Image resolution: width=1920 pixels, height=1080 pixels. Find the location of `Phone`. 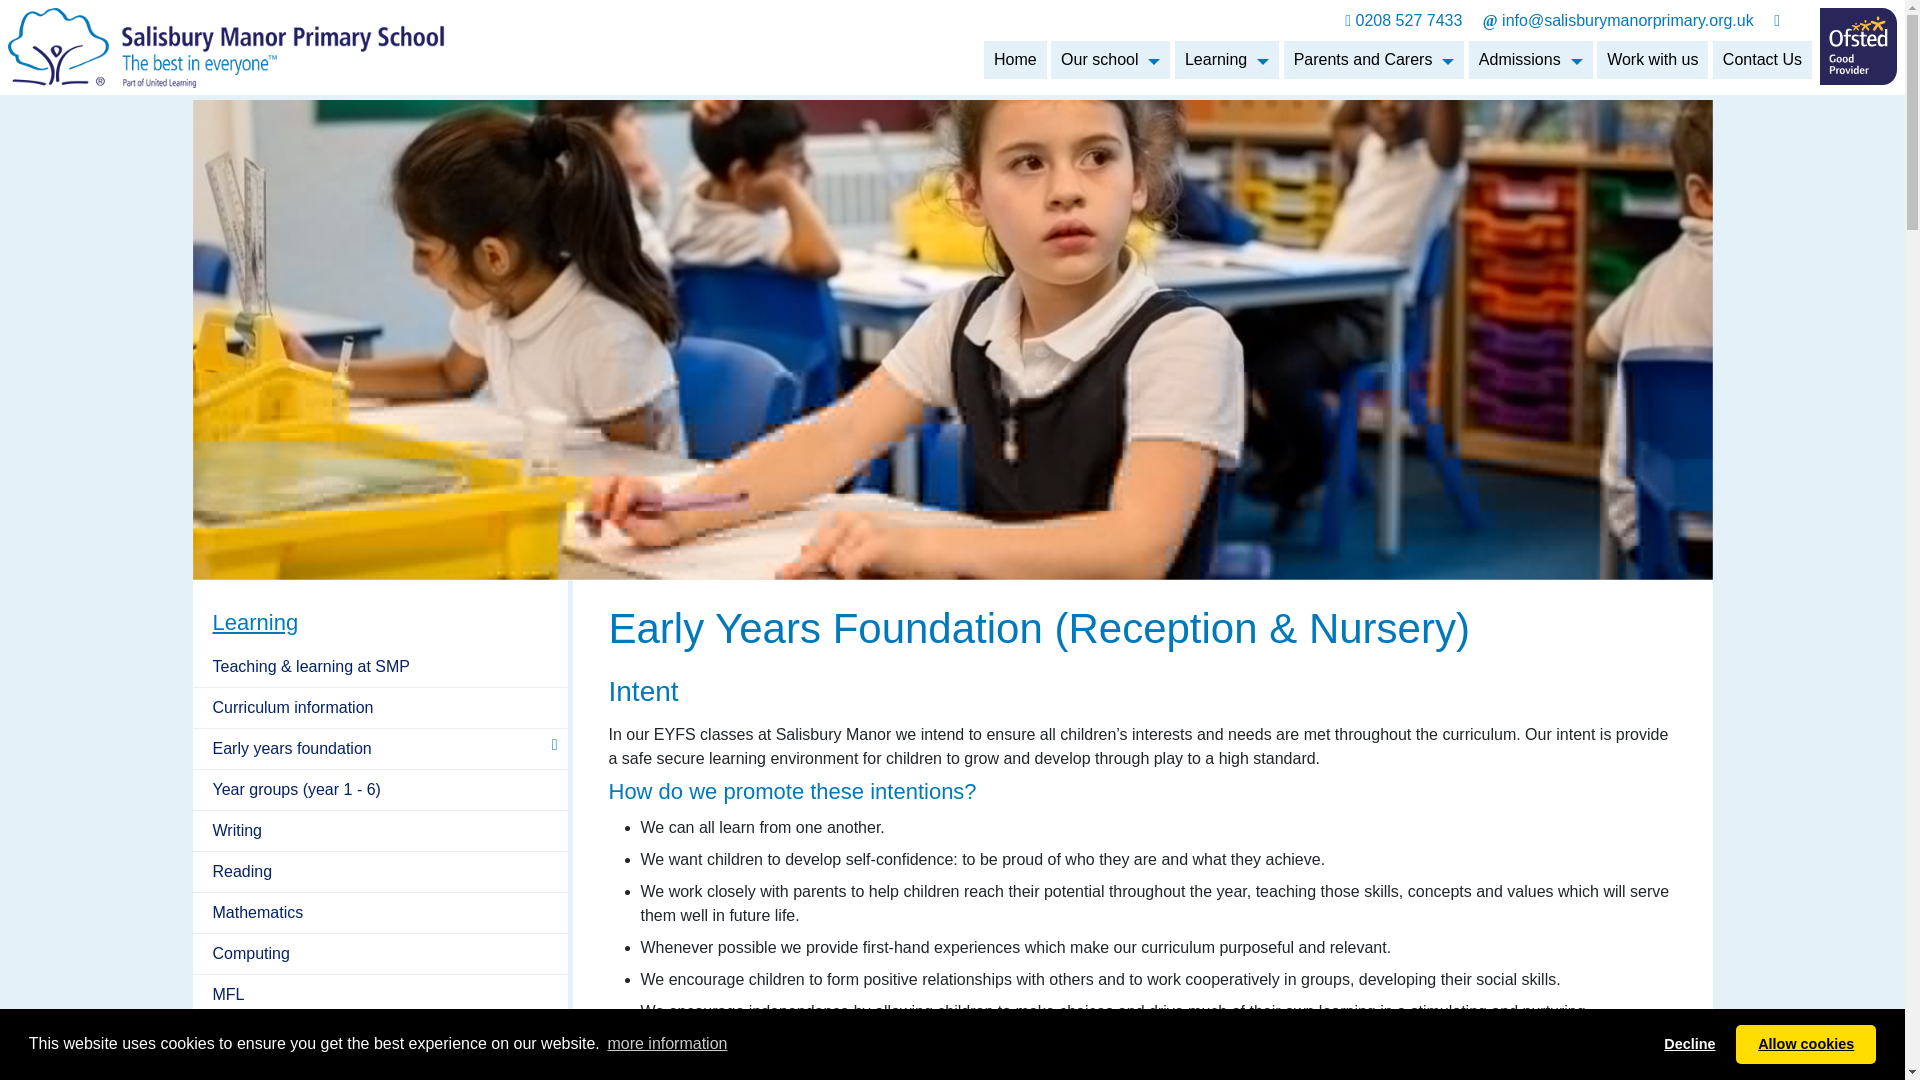

Phone is located at coordinates (1406, 20).